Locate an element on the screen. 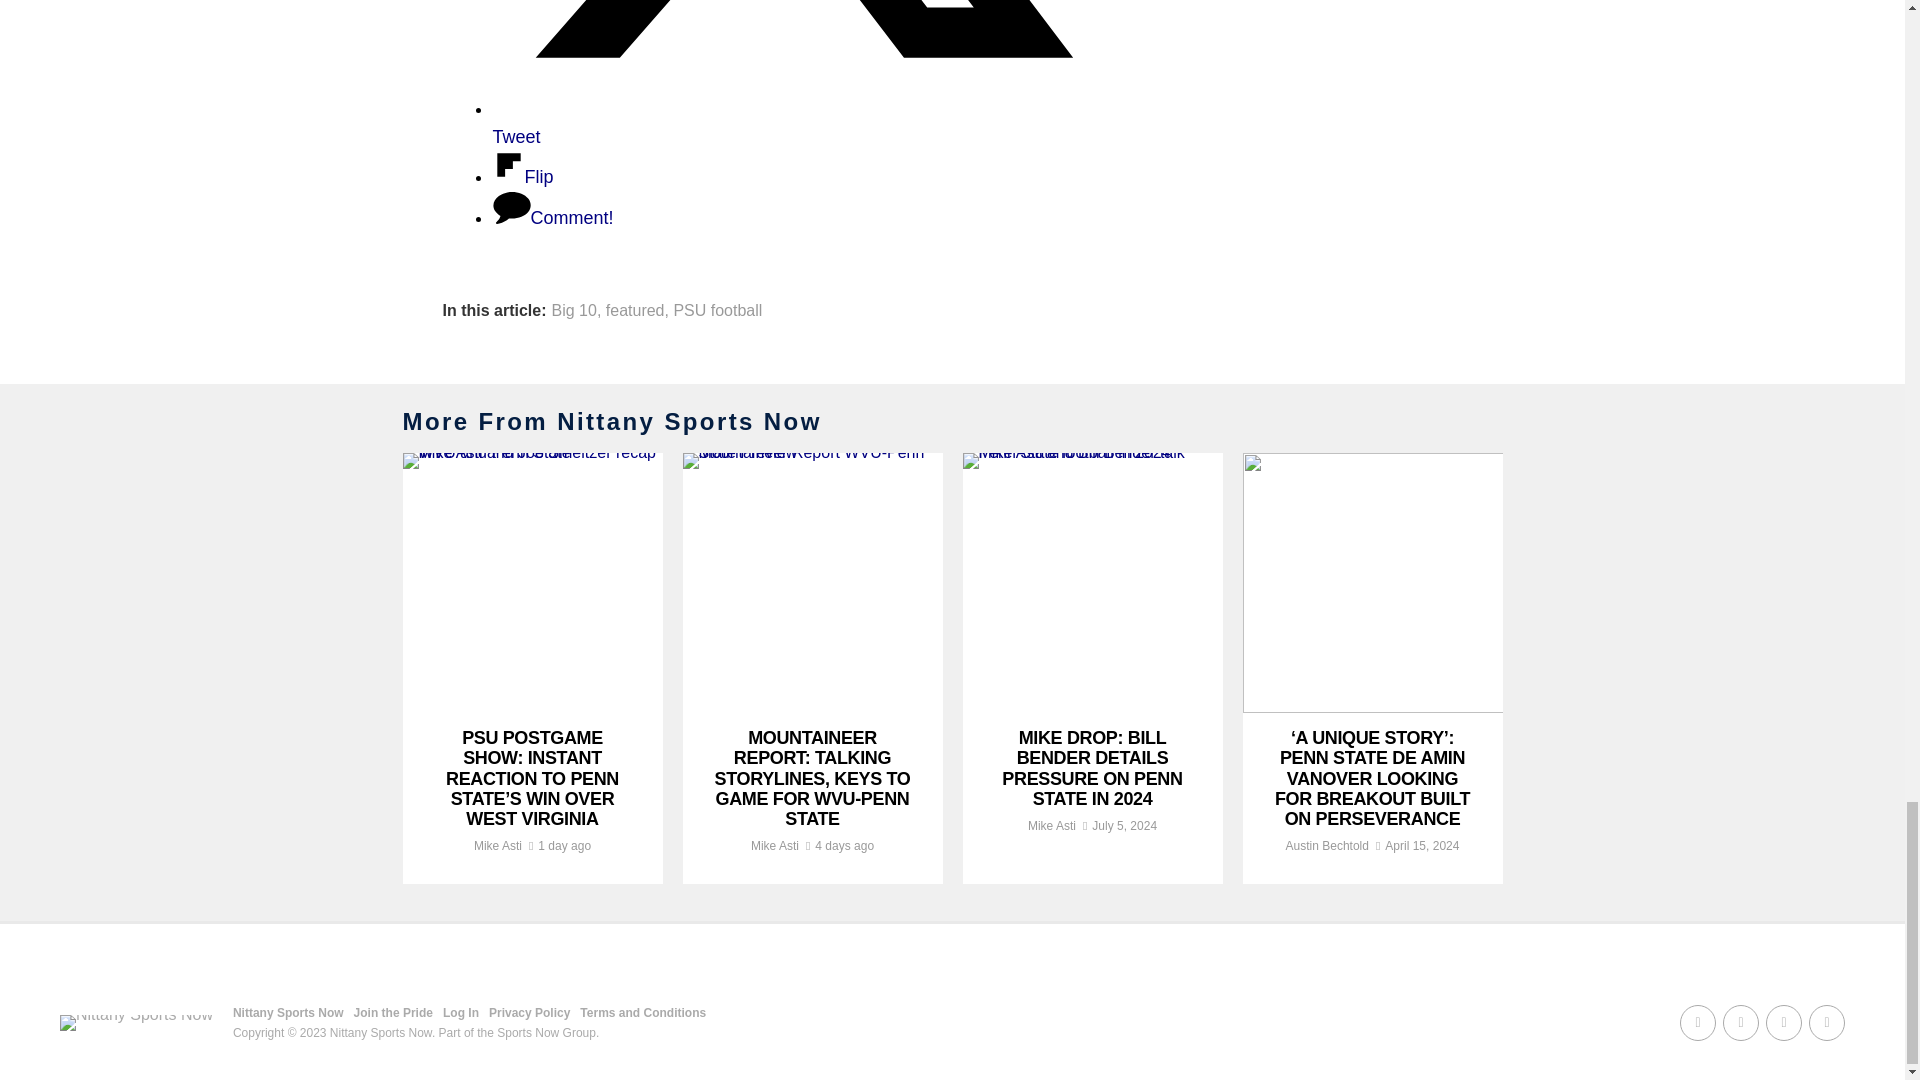 The image size is (1920, 1080). Share on Comment! is located at coordinates (552, 218).